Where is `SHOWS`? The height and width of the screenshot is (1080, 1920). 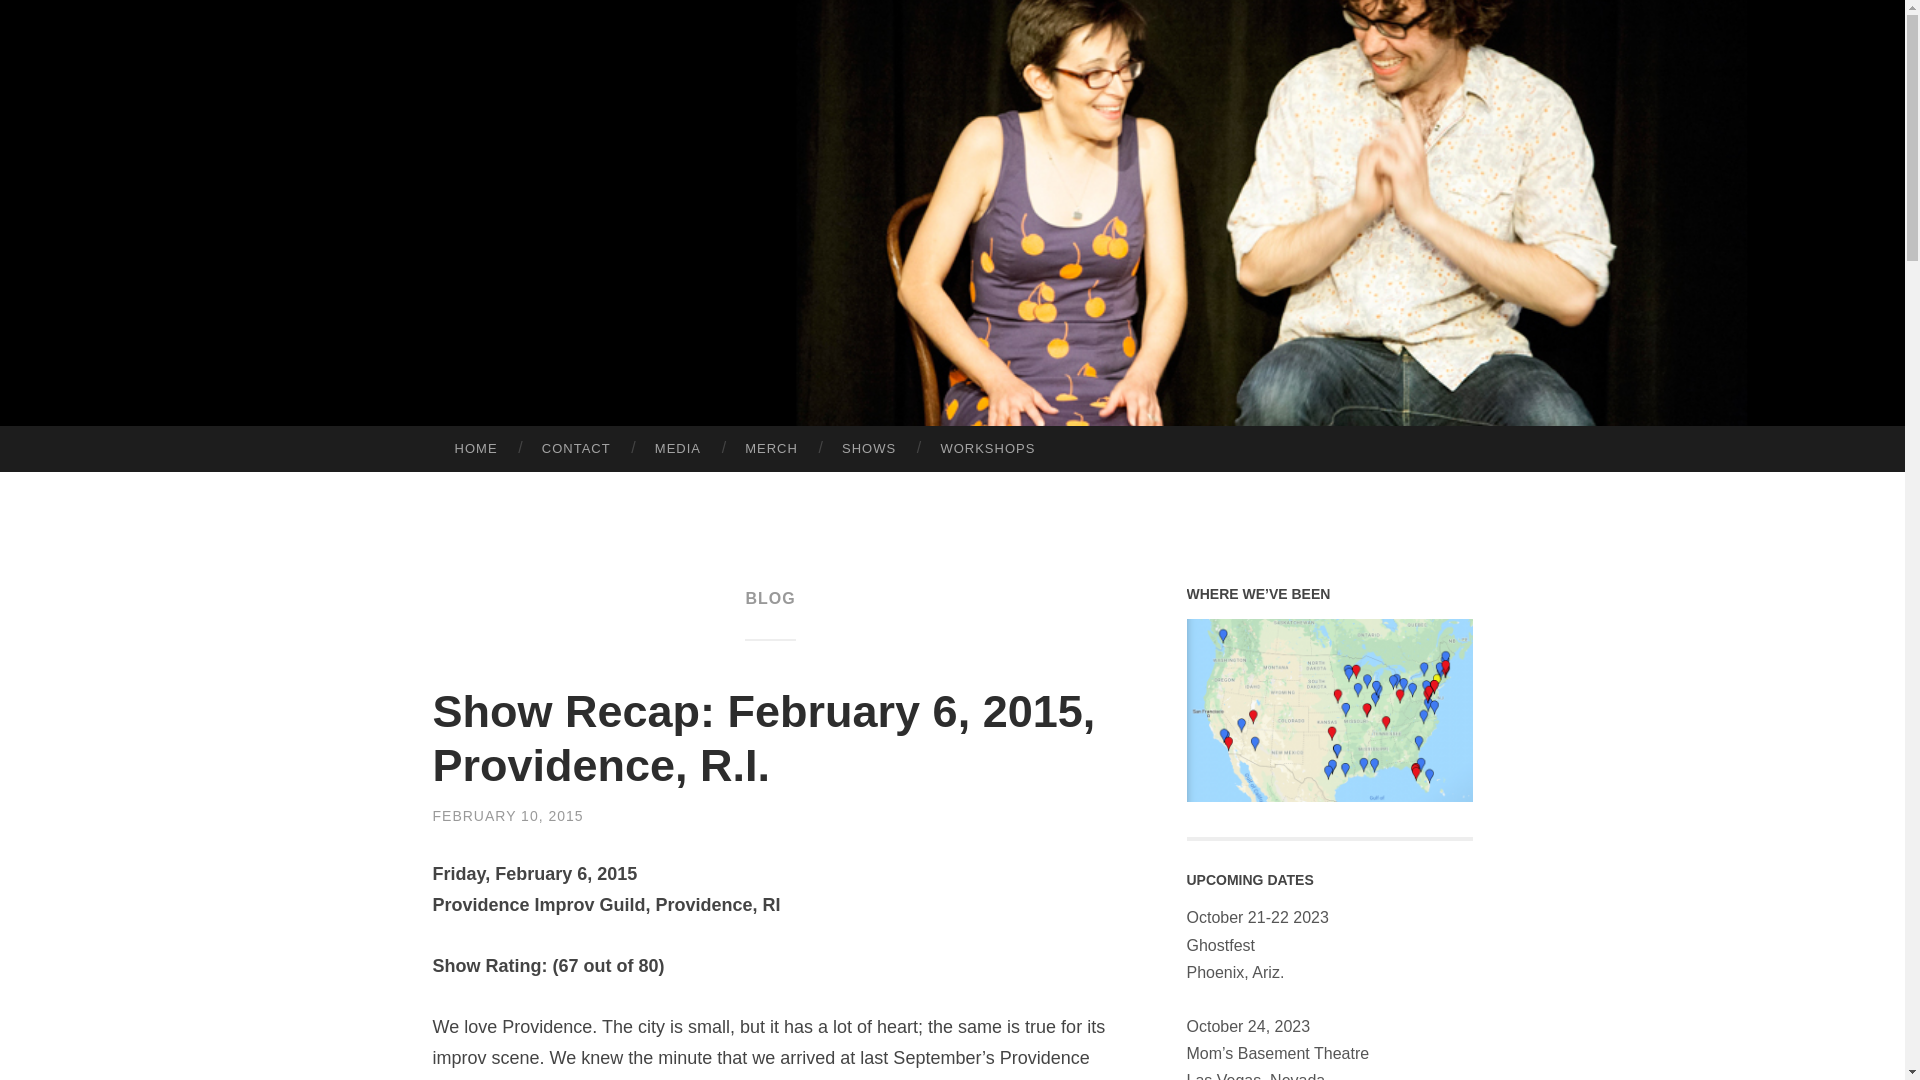 SHOWS is located at coordinates (868, 448).